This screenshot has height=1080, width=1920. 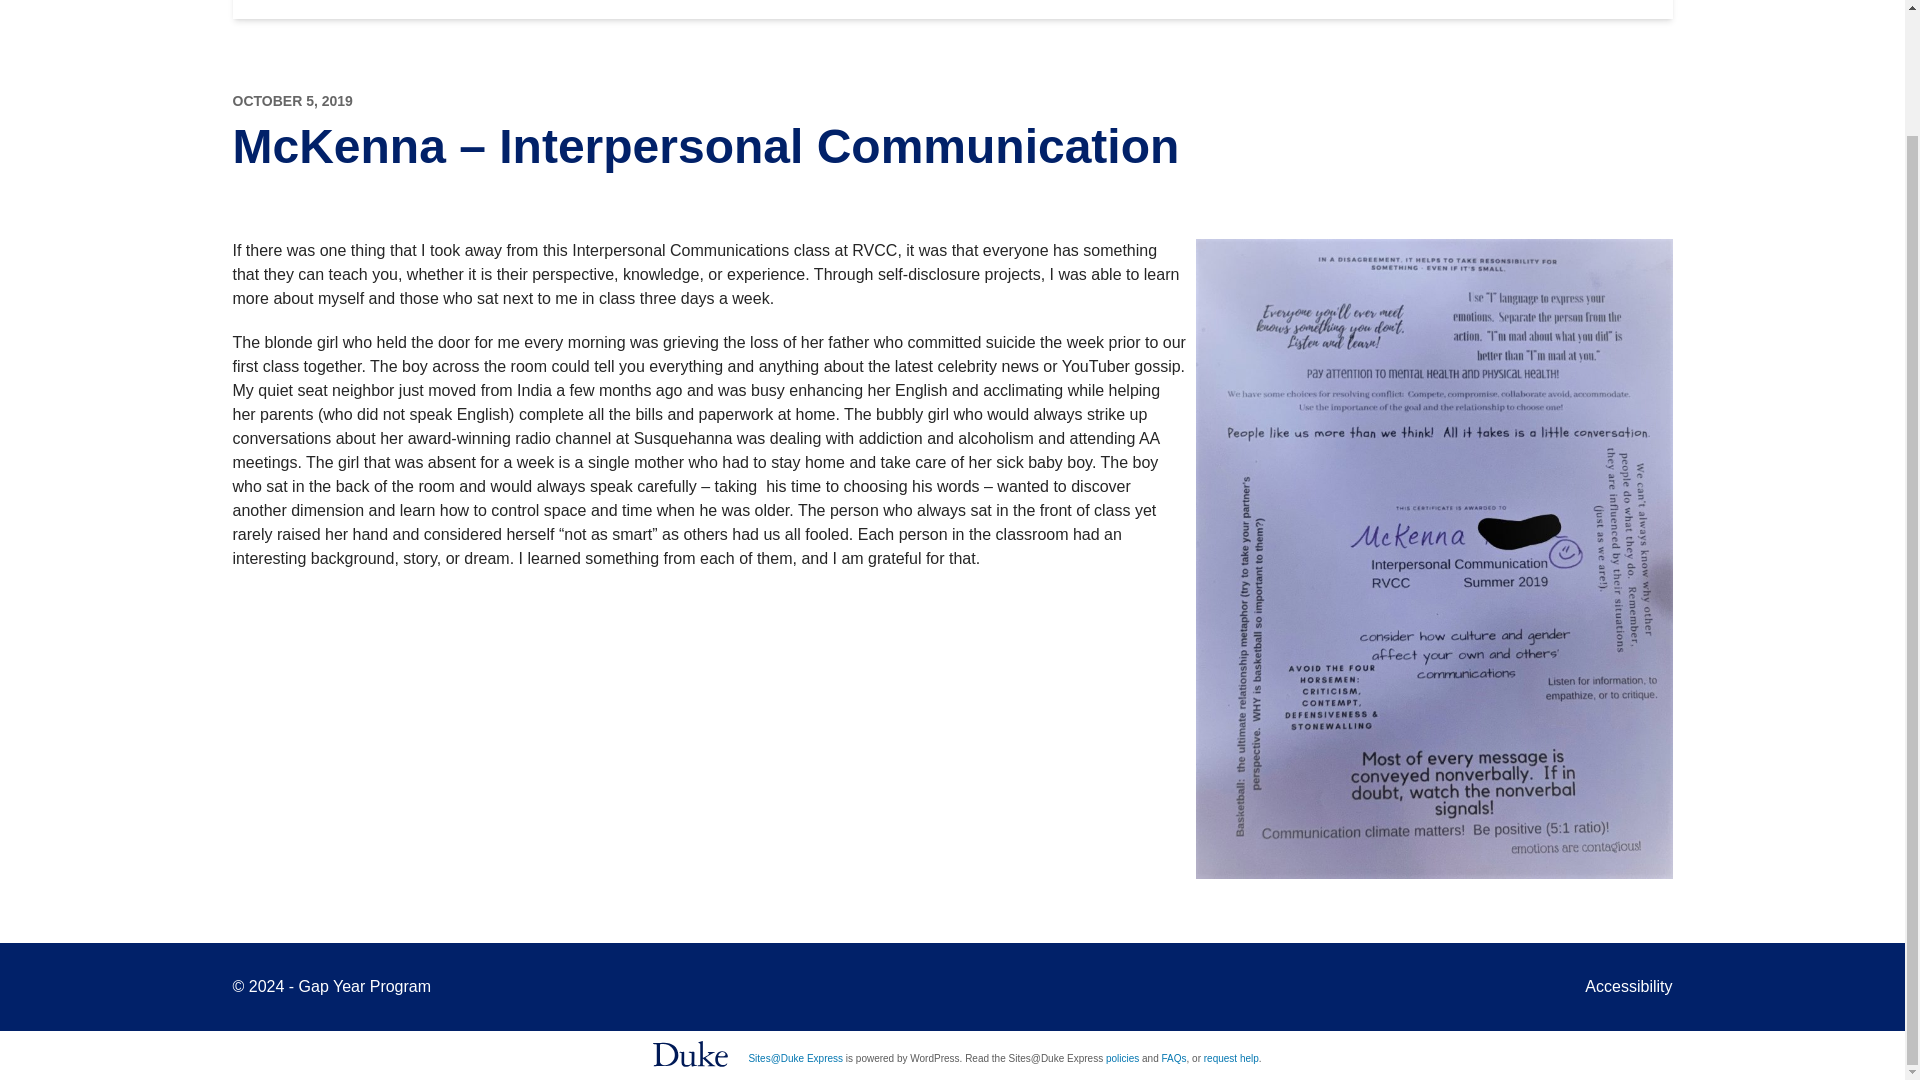 What do you see at coordinates (1118, 10) in the screenshot?
I see `BLOGS` at bounding box center [1118, 10].